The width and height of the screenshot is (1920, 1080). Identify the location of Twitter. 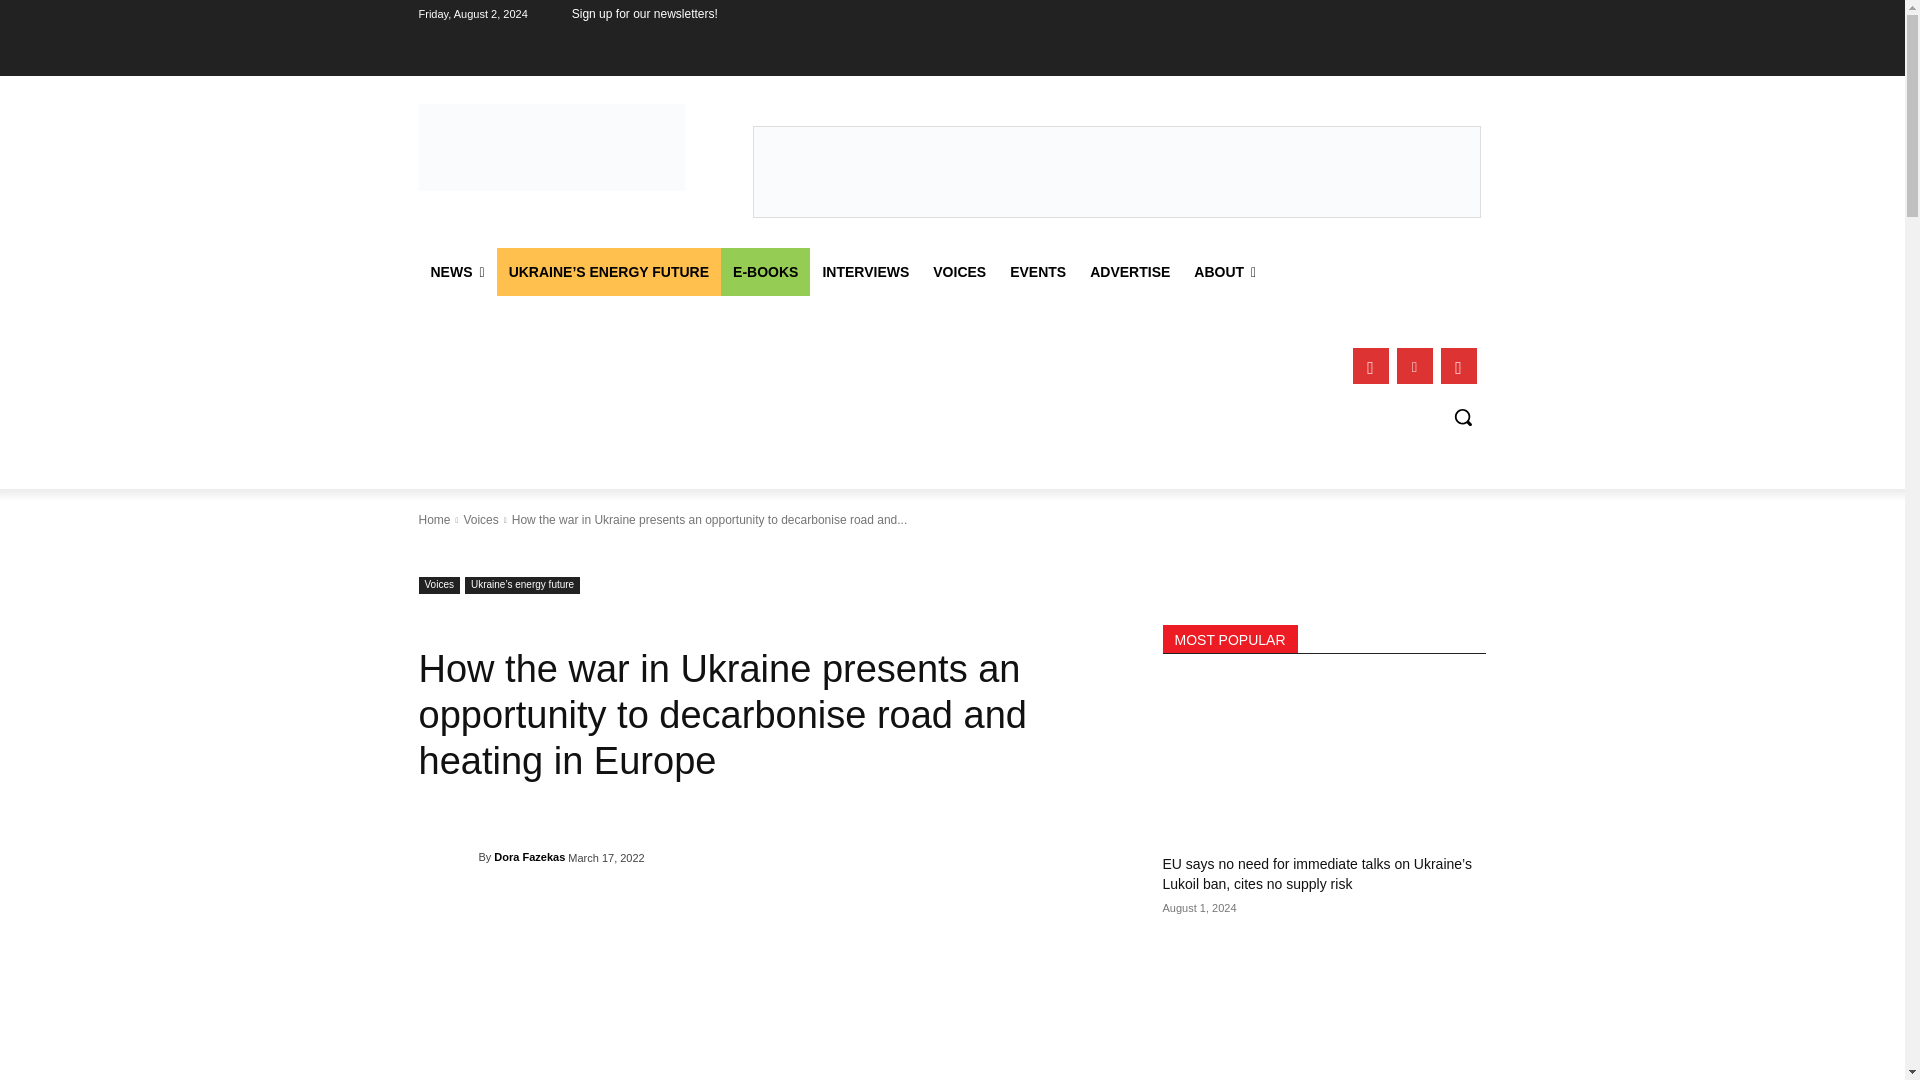
(1458, 366).